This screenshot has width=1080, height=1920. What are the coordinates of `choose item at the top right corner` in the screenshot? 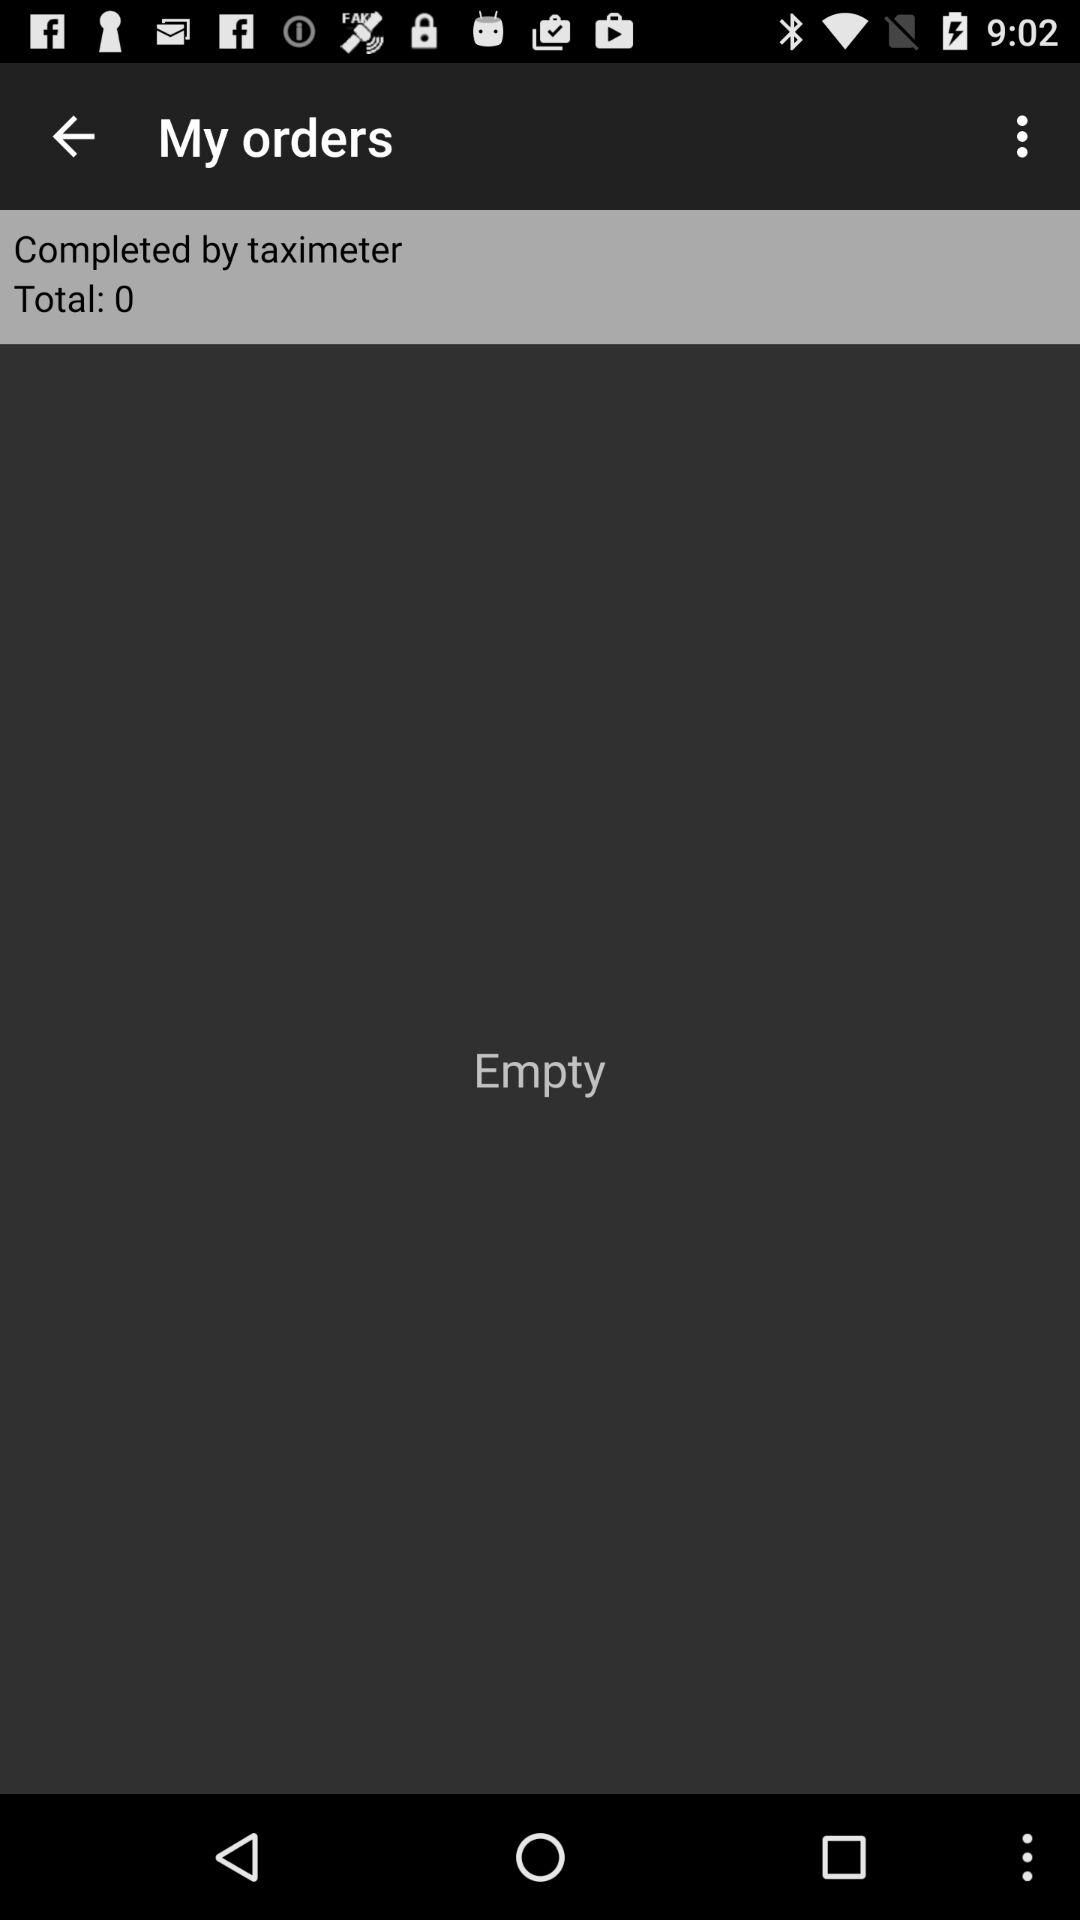 It's located at (1028, 136).